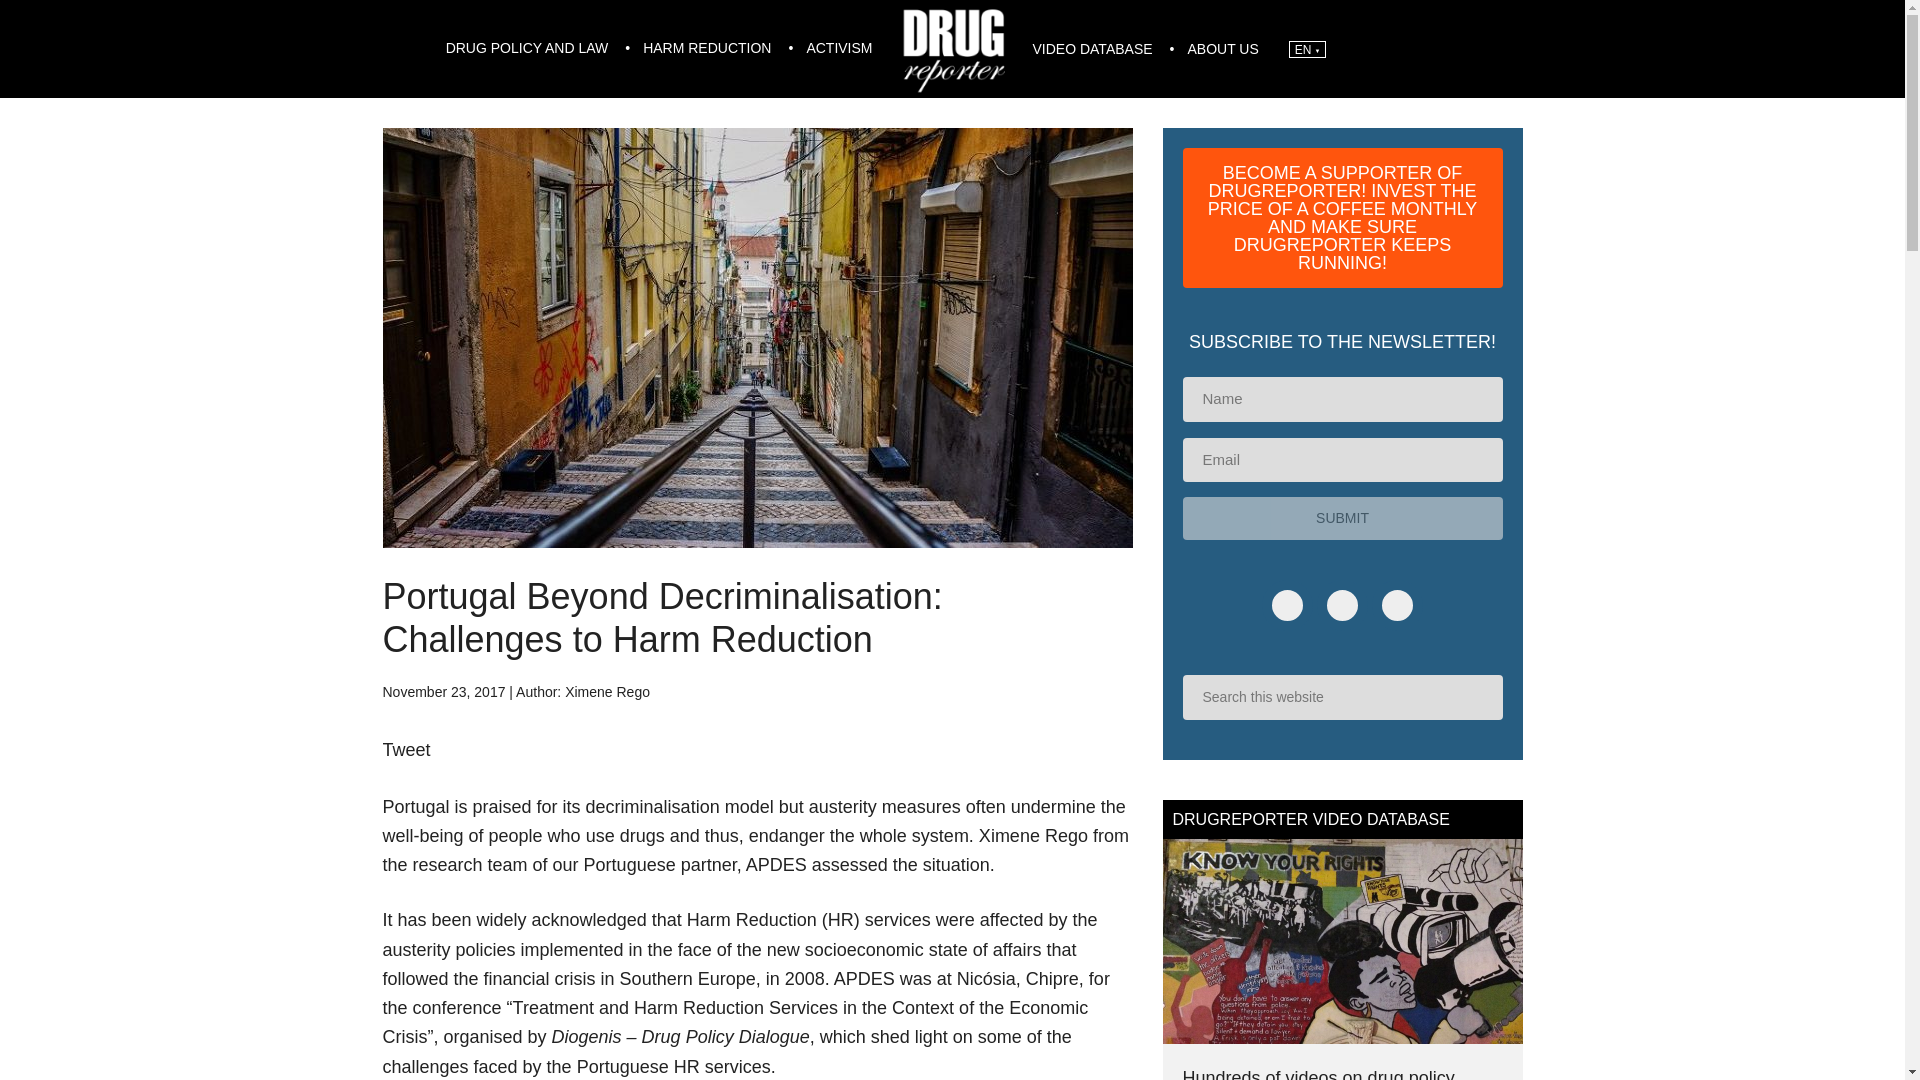 This screenshot has height=1080, width=1920. Describe the element at coordinates (1095, 50) in the screenshot. I see `VIDEO DATABASE` at that location.